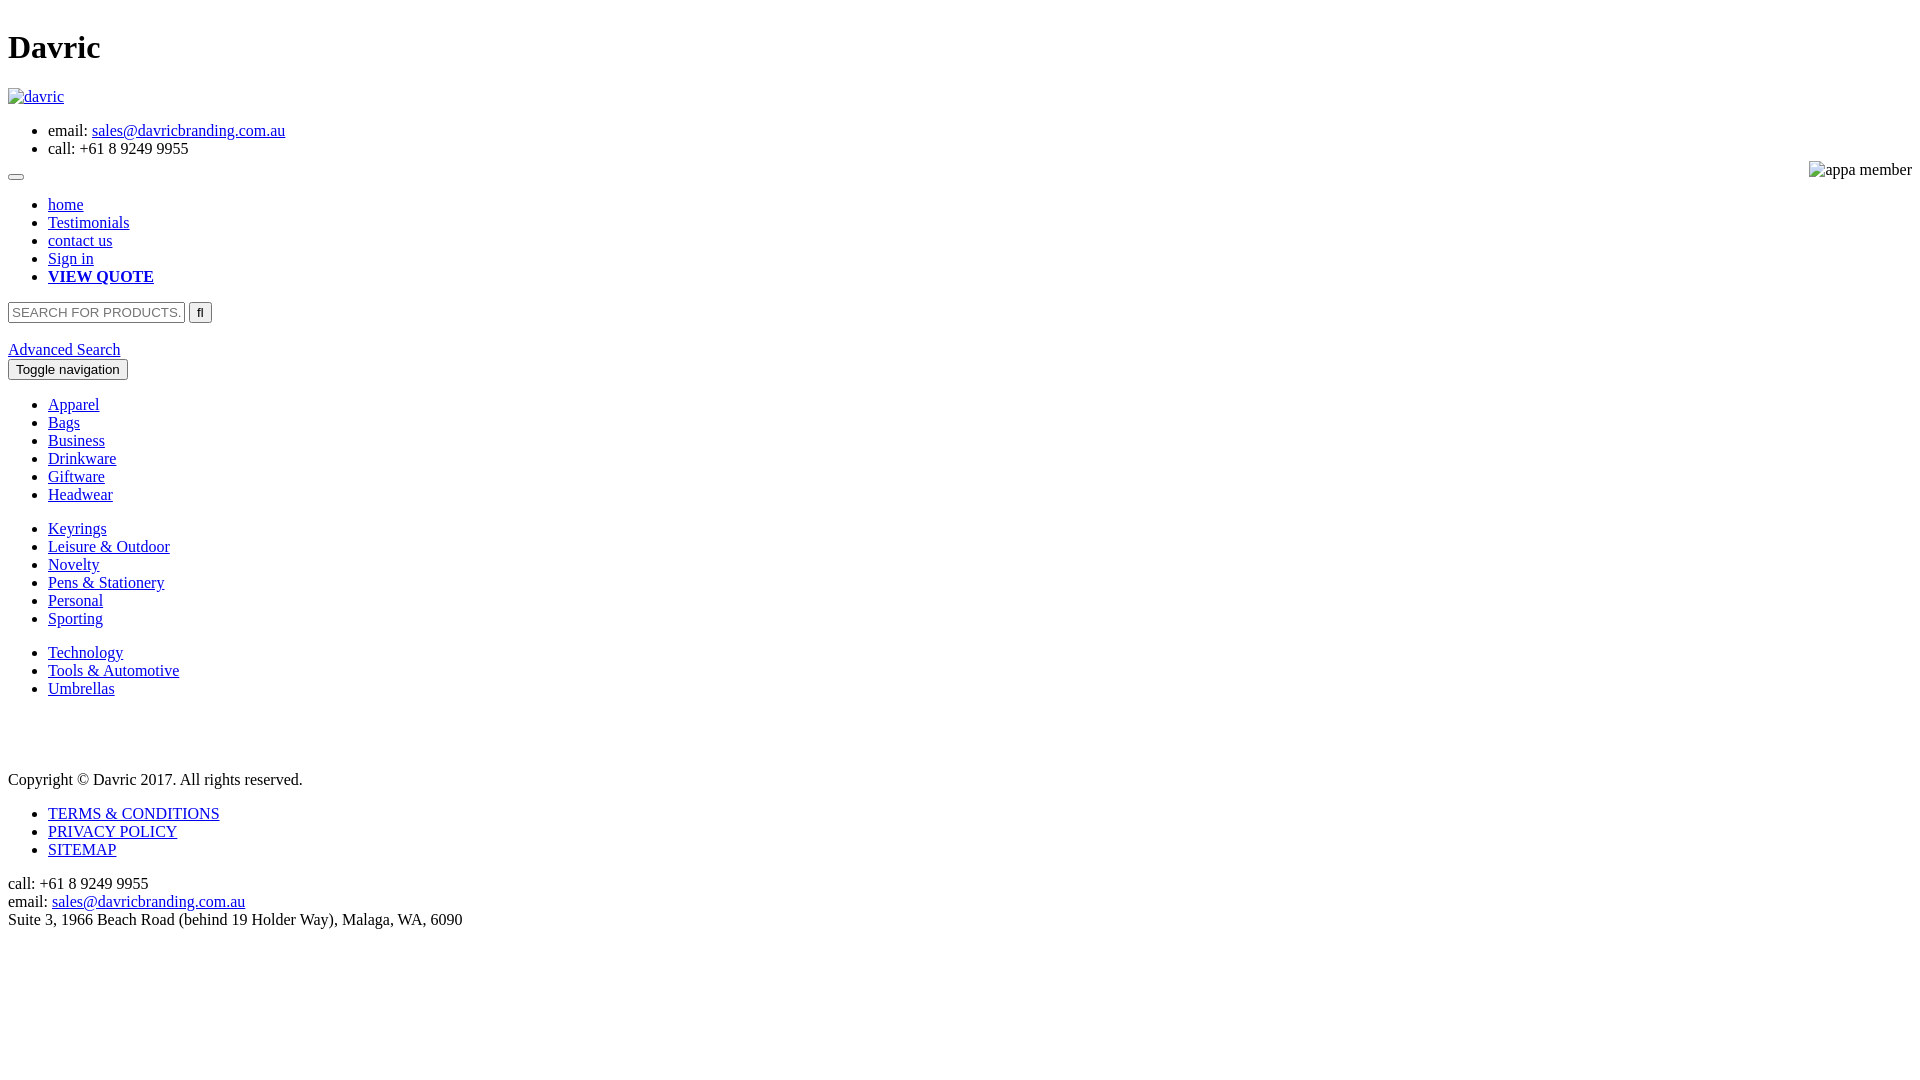 This screenshot has width=1920, height=1080. I want to click on Sporting, so click(76, 618).